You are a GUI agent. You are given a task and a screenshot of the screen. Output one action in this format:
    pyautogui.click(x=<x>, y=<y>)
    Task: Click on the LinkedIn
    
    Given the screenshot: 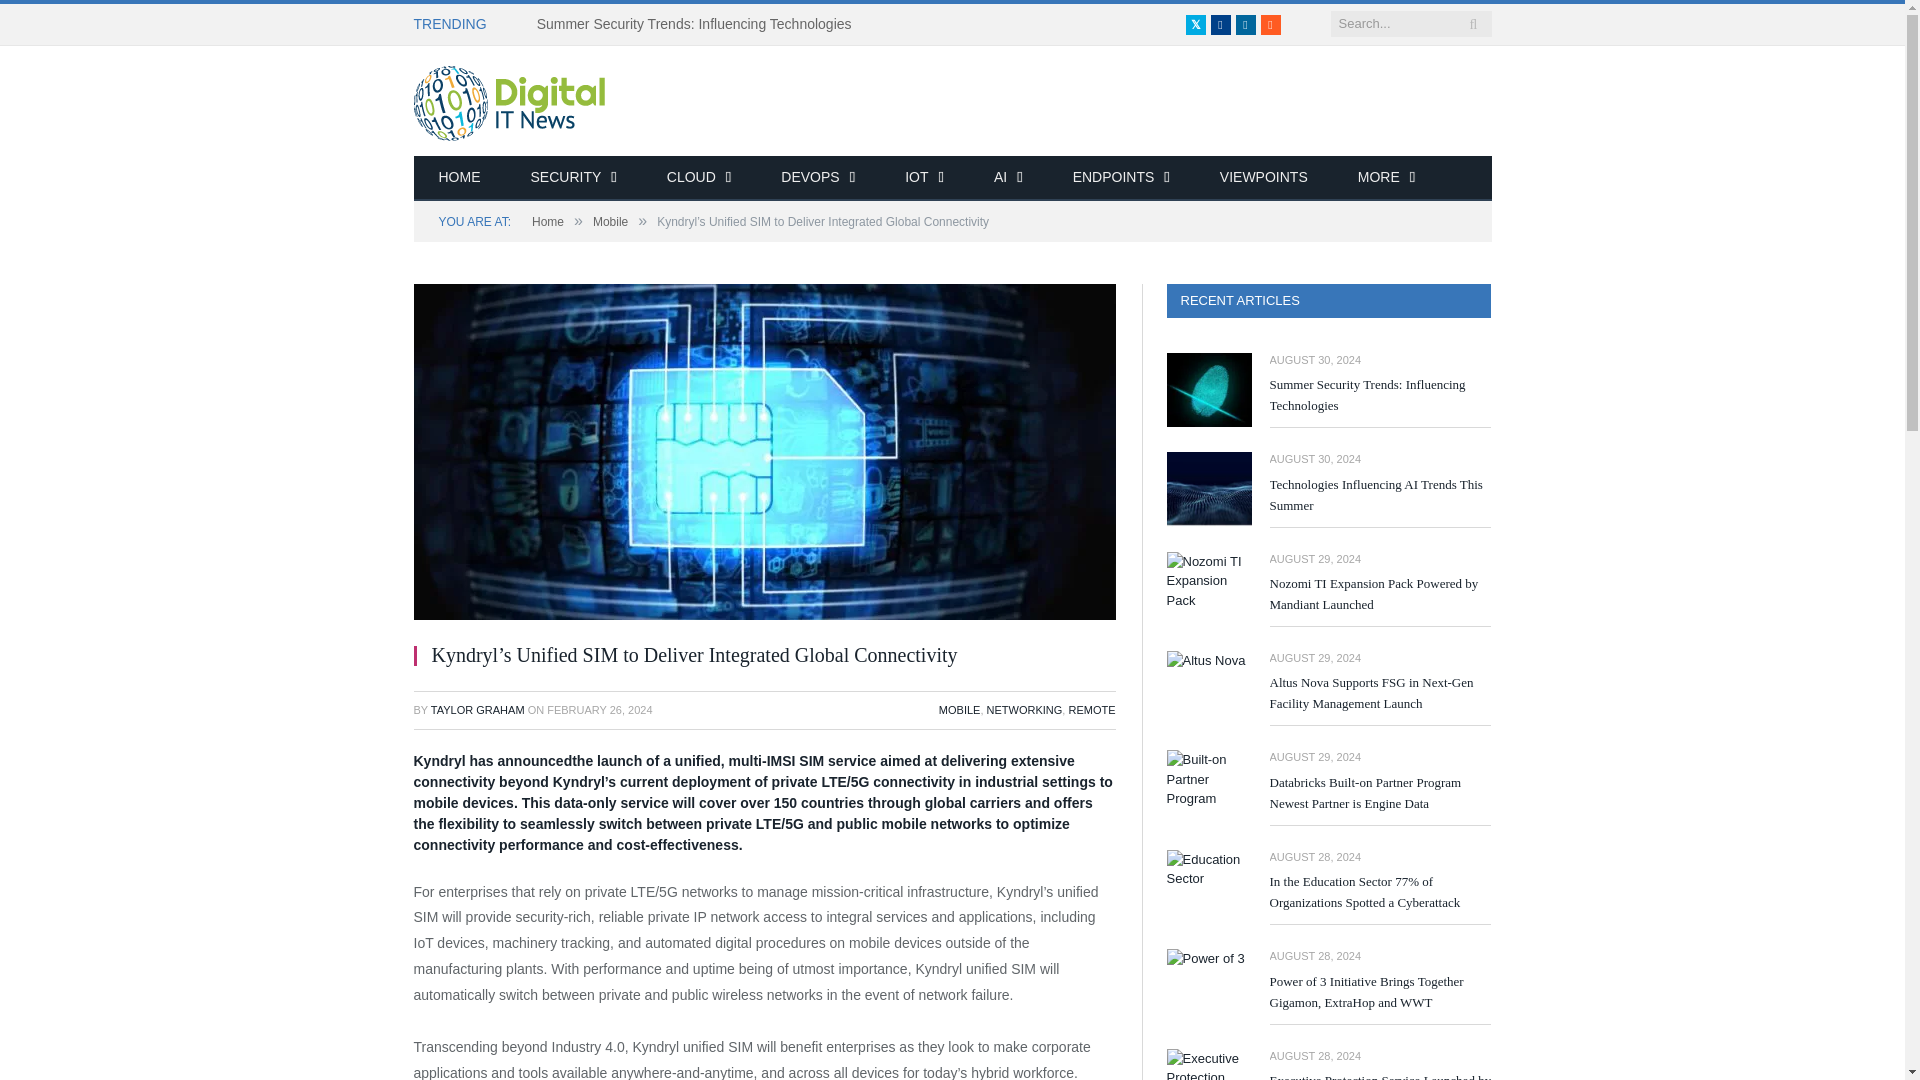 What is the action you would take?
    pyautogui.click(x=1246, y=24)
    